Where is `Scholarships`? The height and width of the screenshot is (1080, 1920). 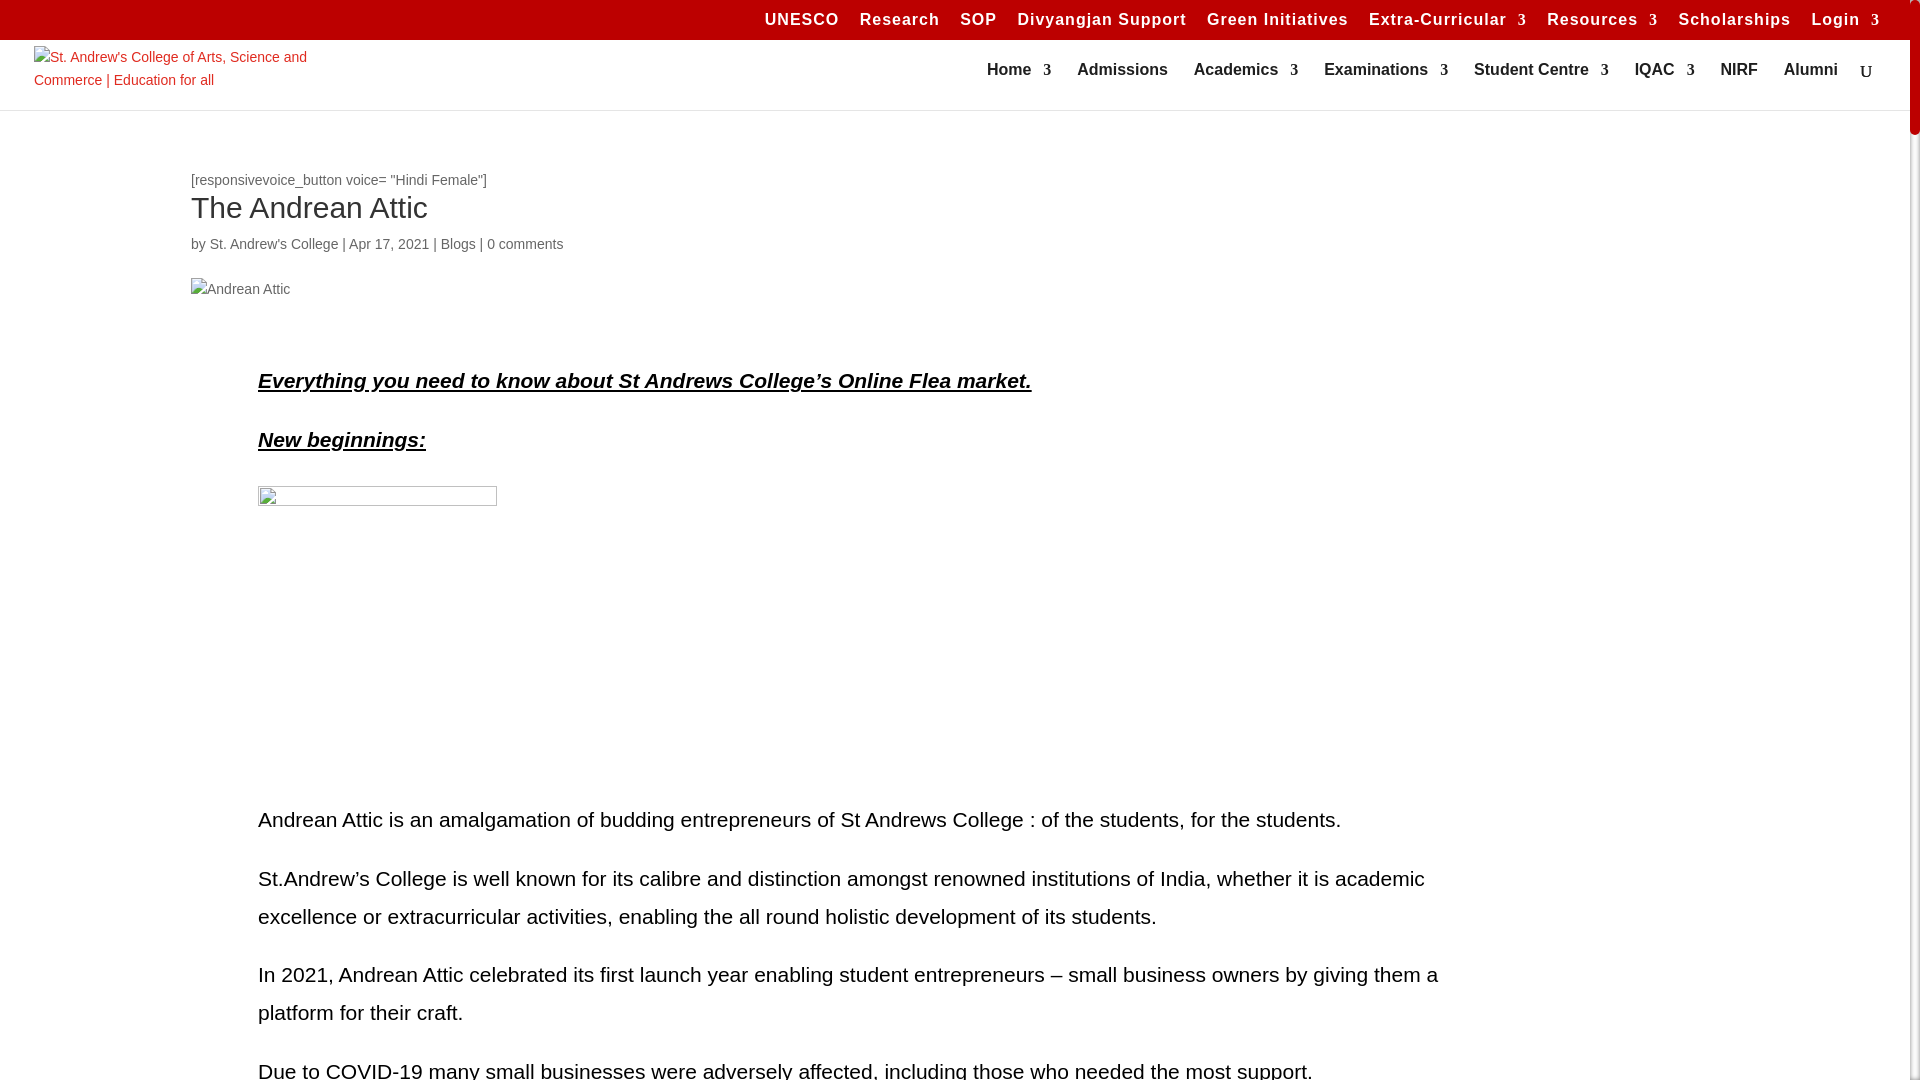 Scholarships is located at coordinates (1734, 25).